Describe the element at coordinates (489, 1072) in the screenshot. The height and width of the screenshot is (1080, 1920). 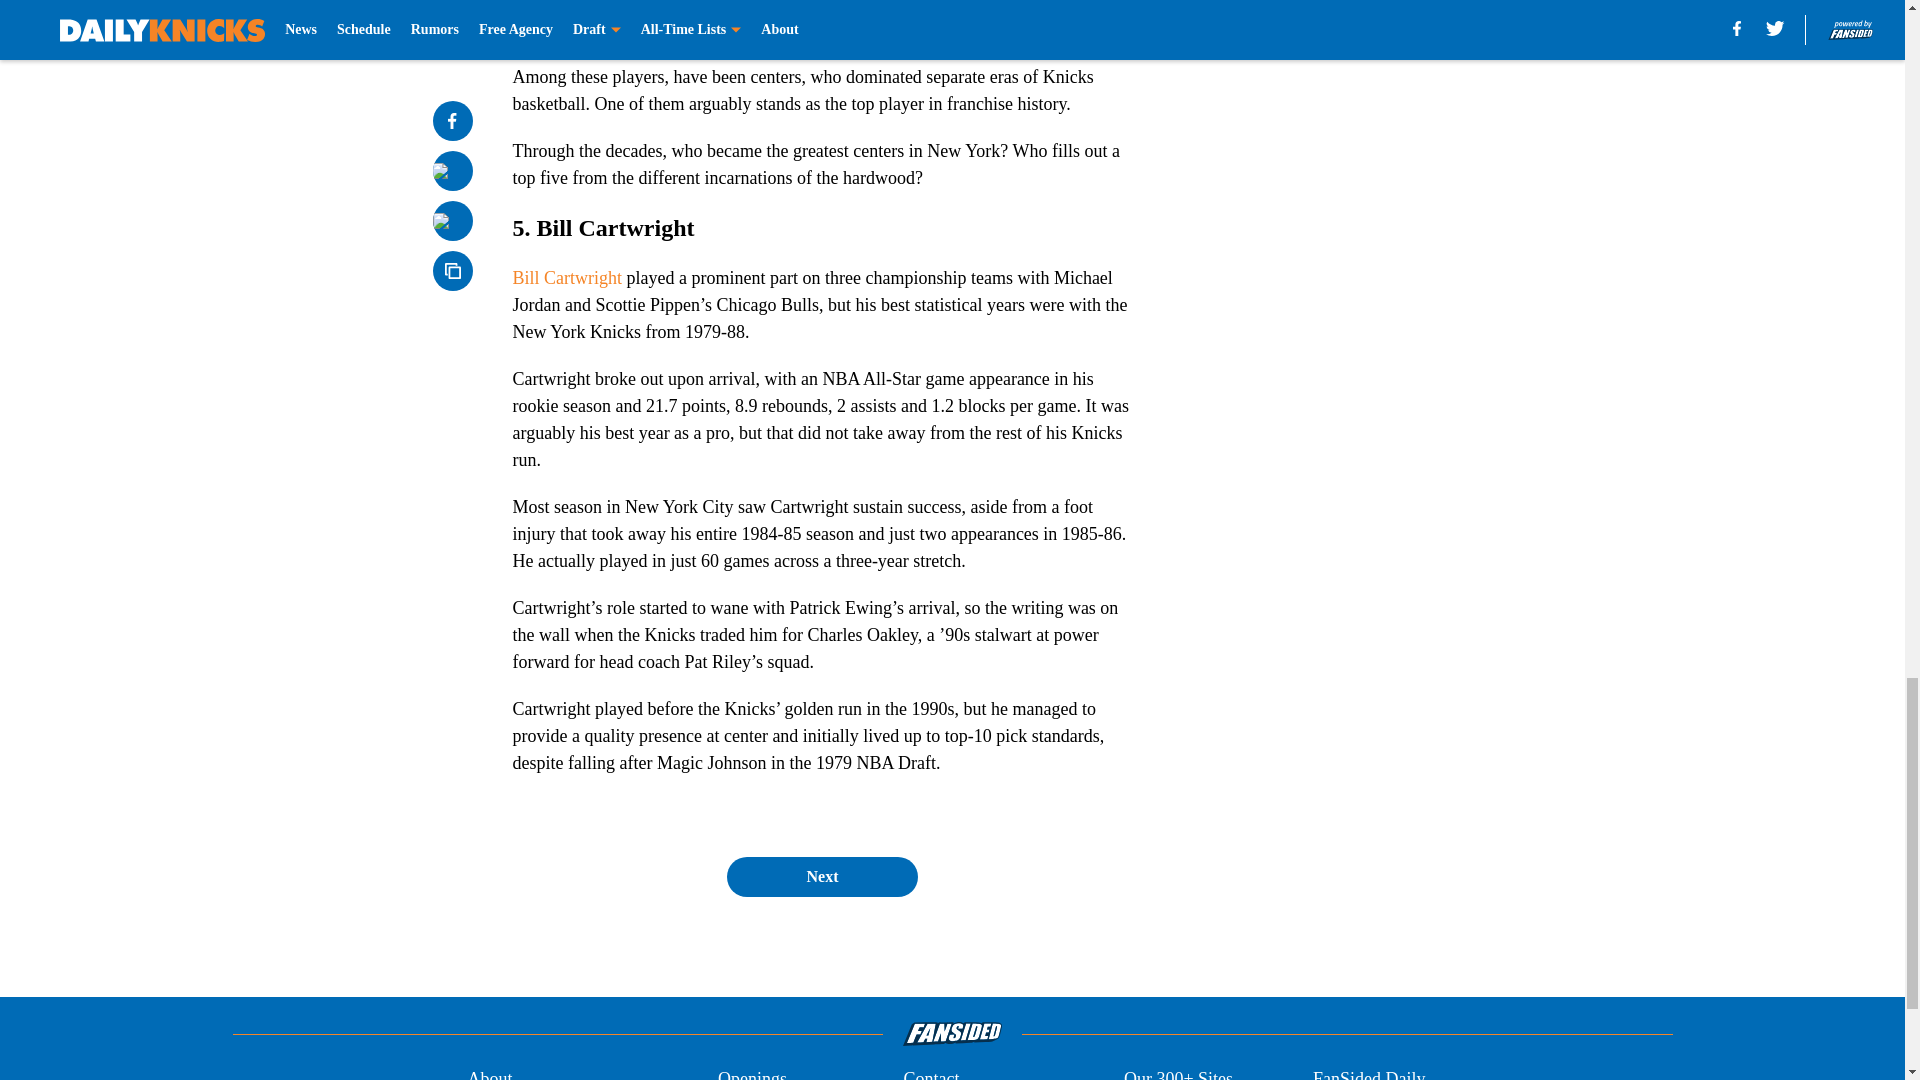
I see `About` at that location.